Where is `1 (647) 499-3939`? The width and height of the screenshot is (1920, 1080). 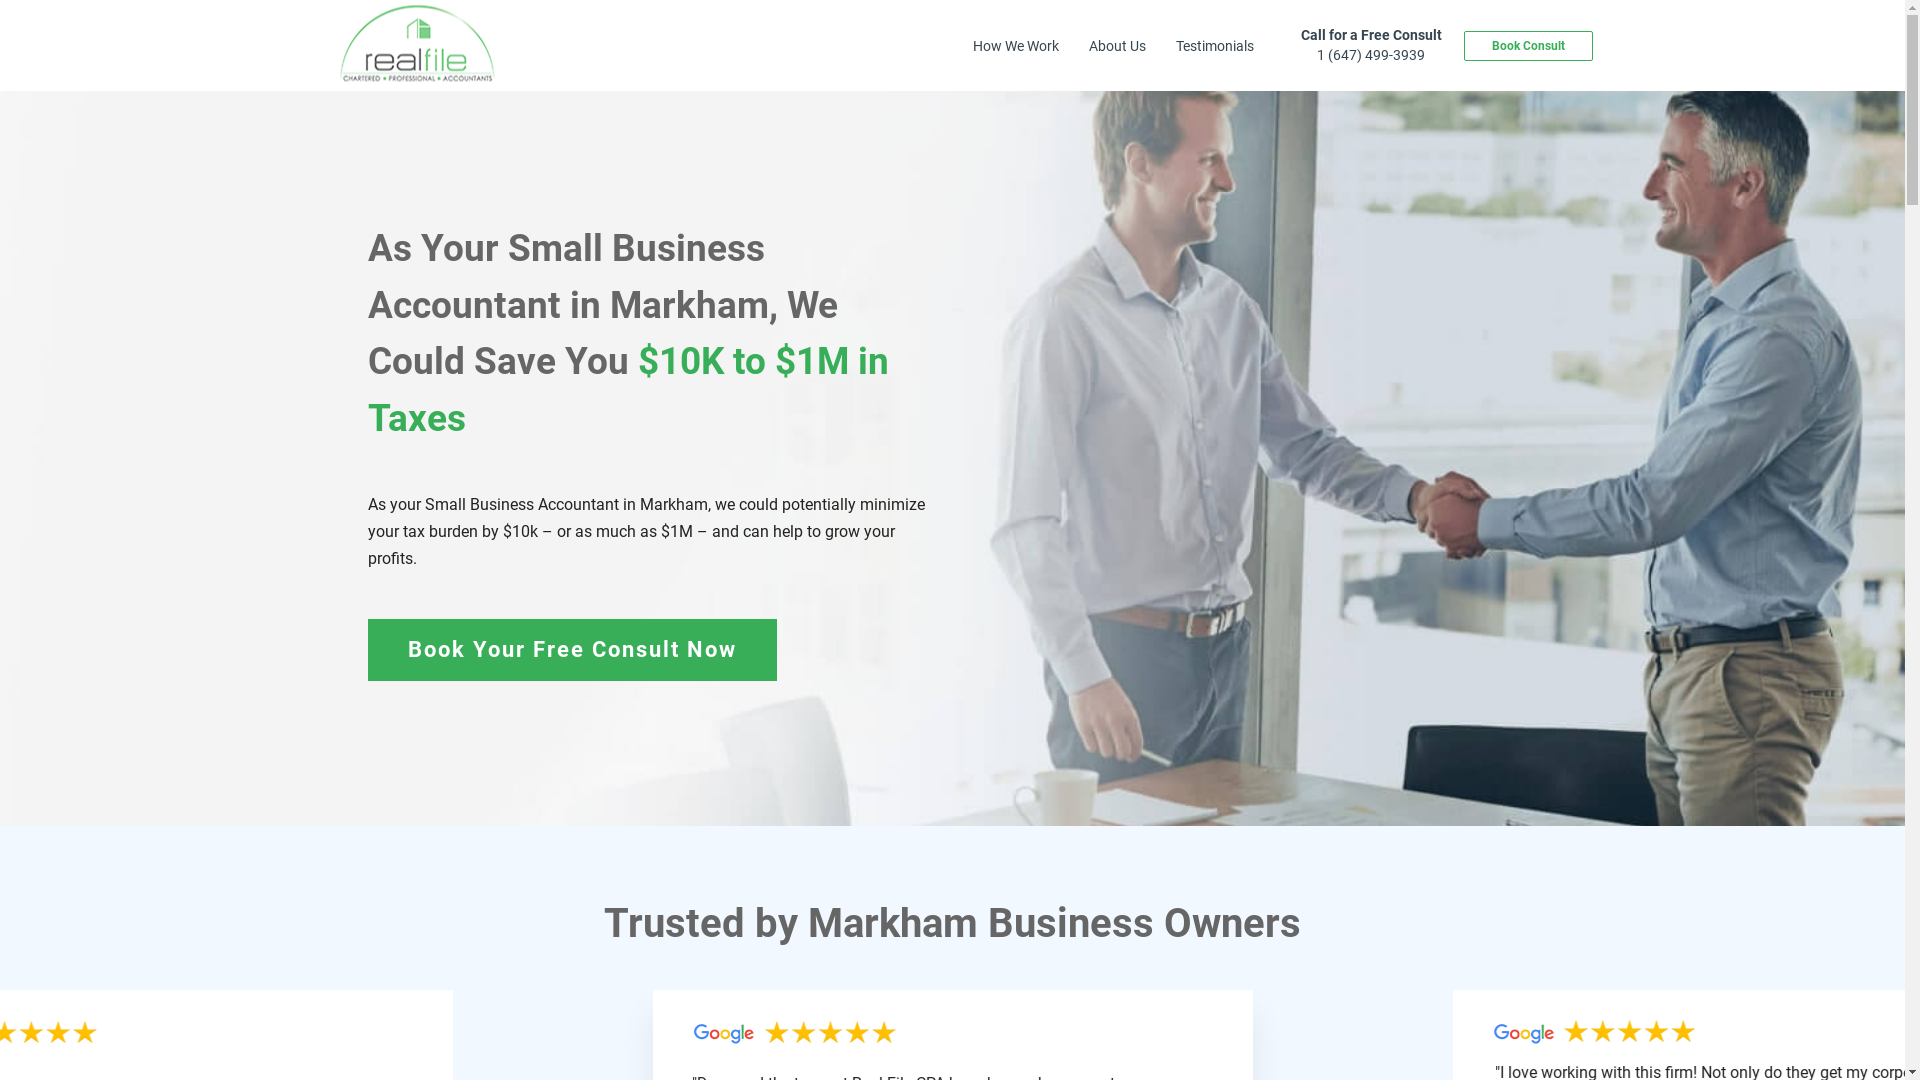 1 (647) 499-3939 is located at coordinates (1371, 55).